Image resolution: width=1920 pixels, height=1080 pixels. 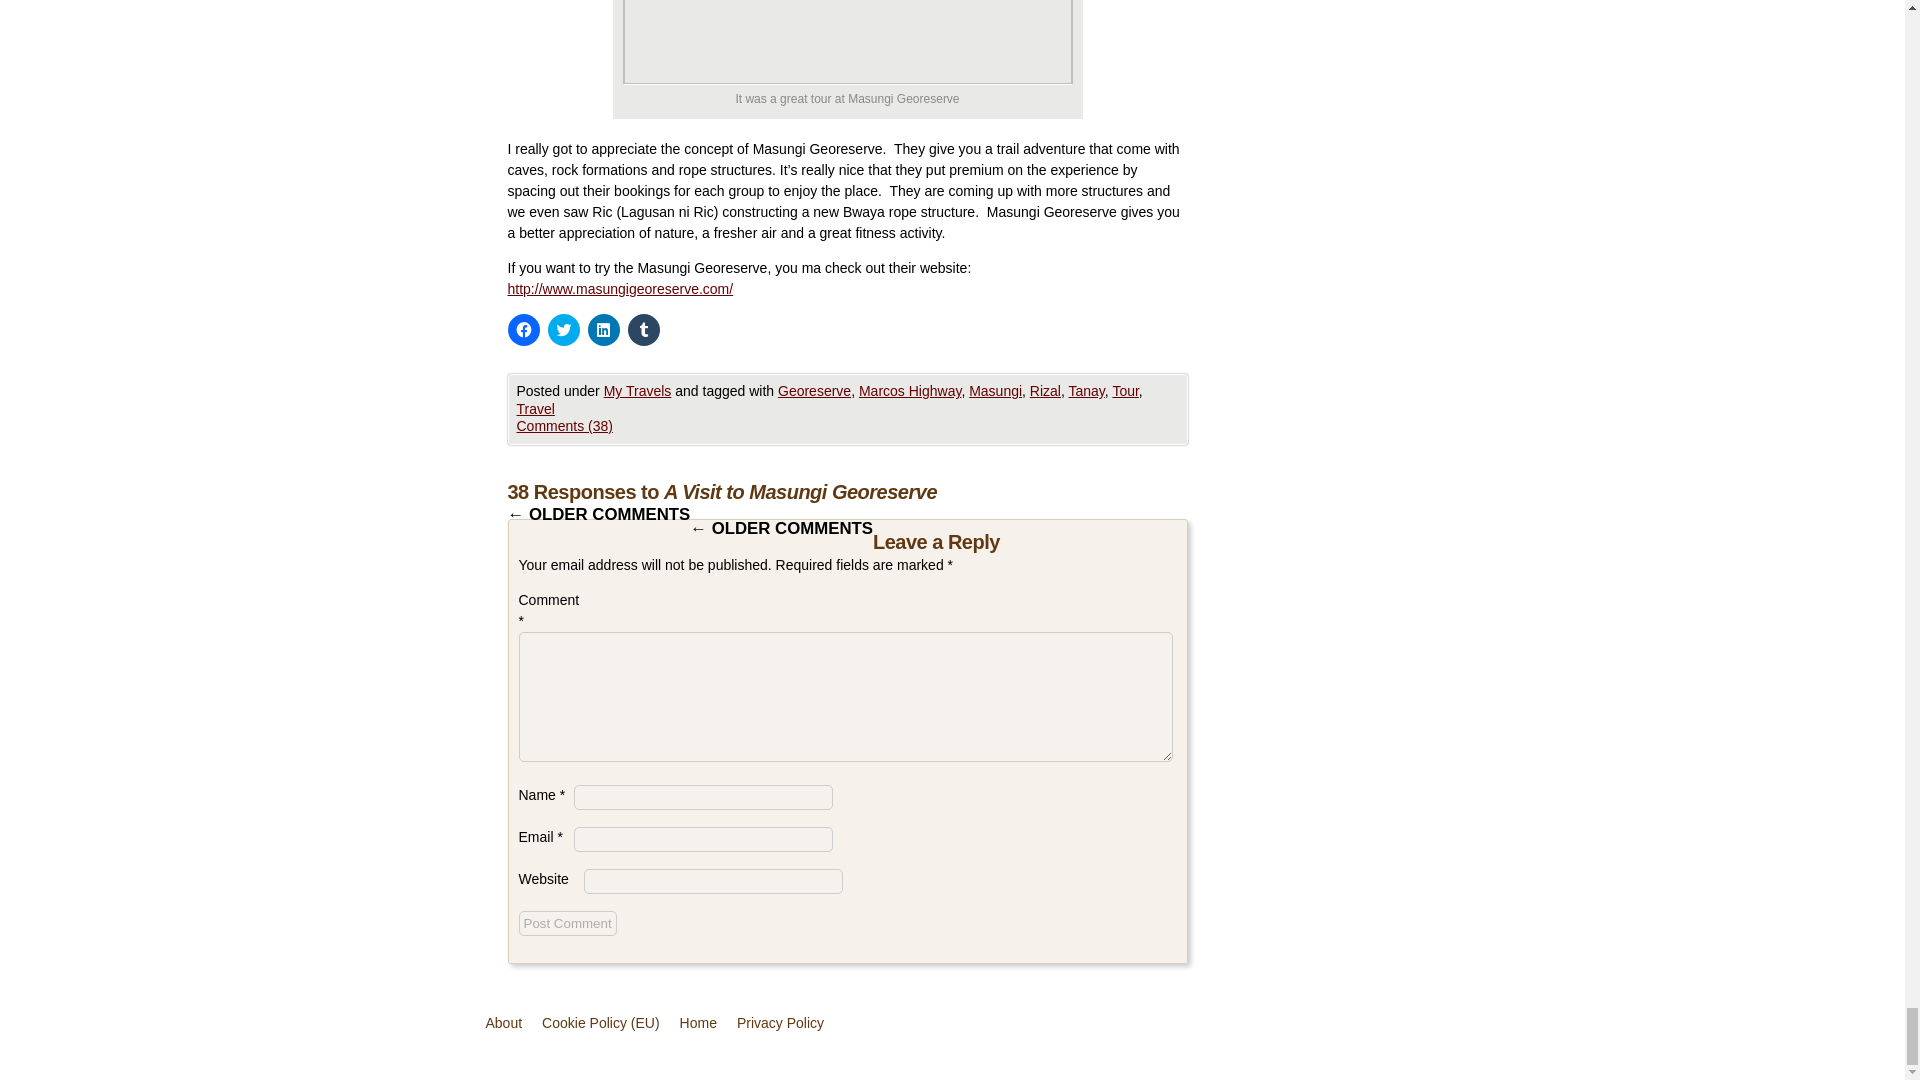 What do you see at coordinates (563, 330) in the screenshot?
I see `Click to share on Twitter` at bounding box center [563, 330].